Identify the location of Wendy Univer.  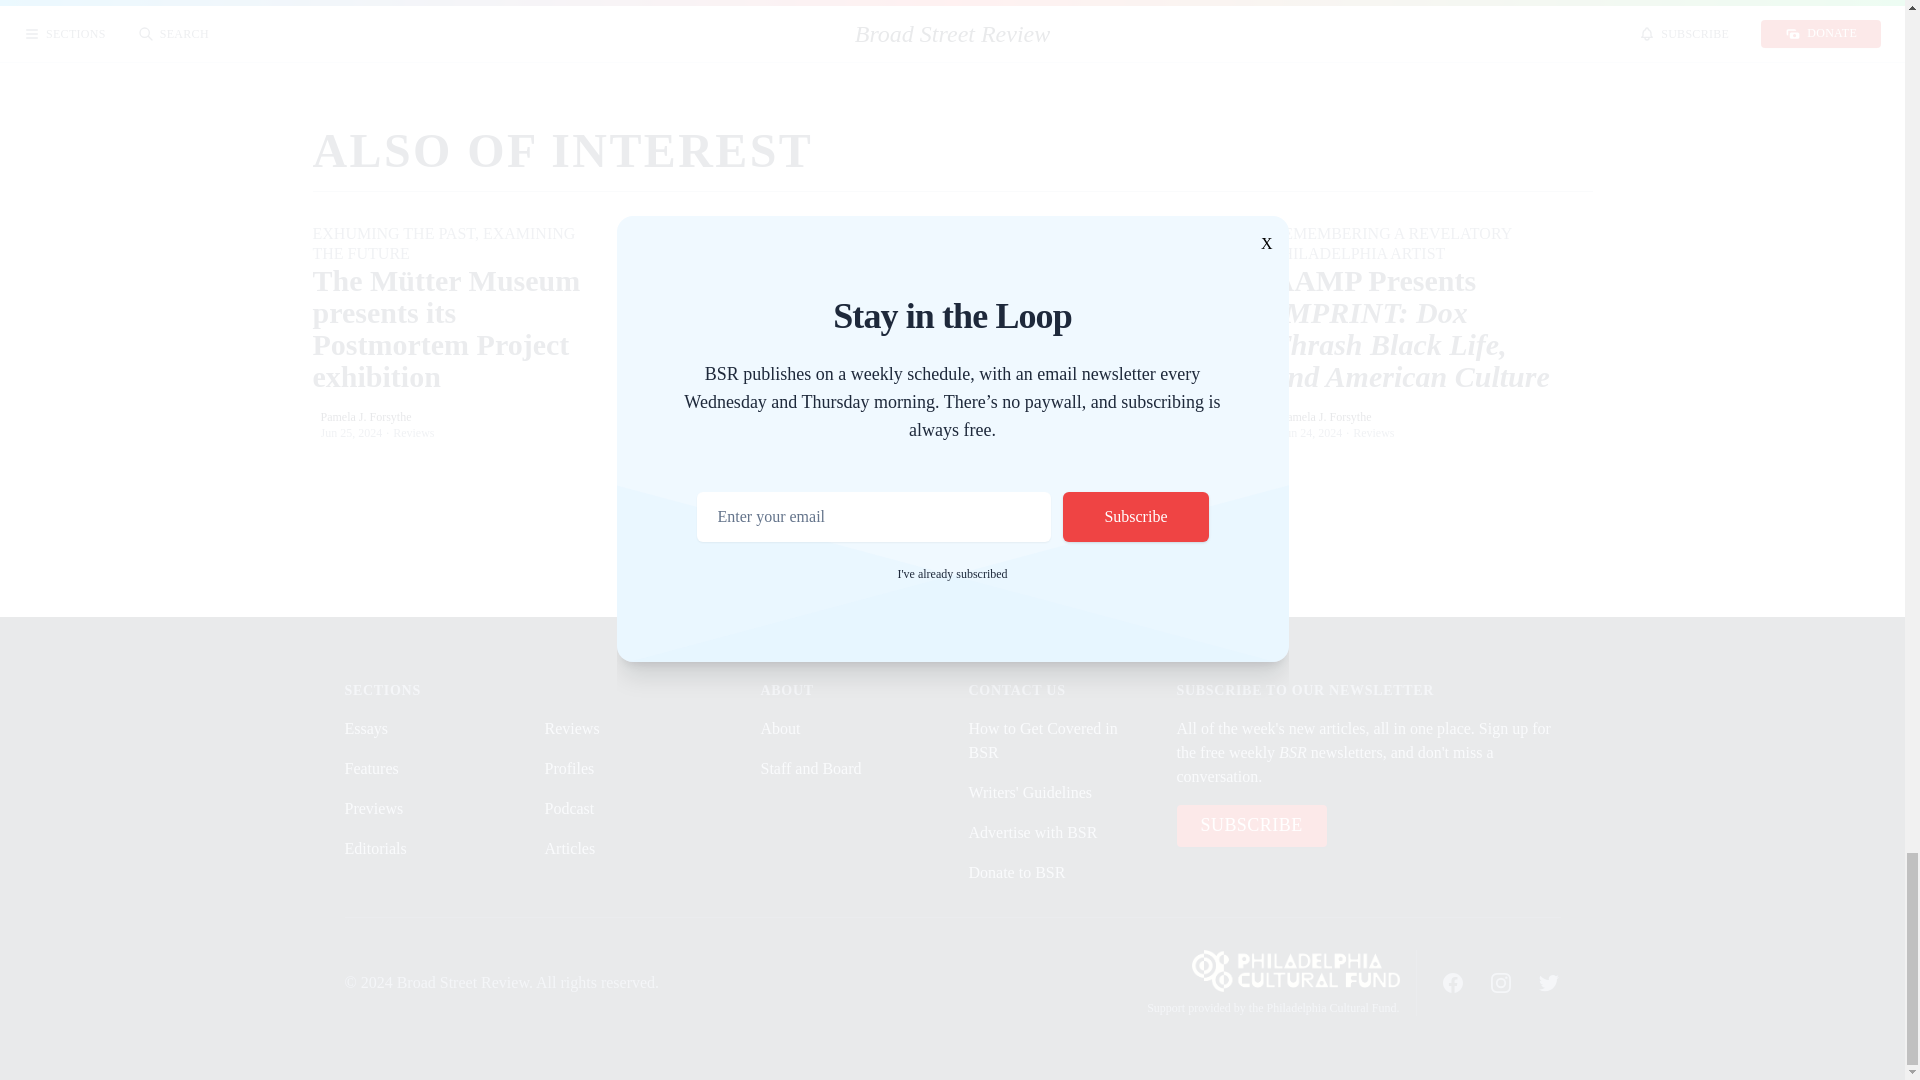
(706, 417).